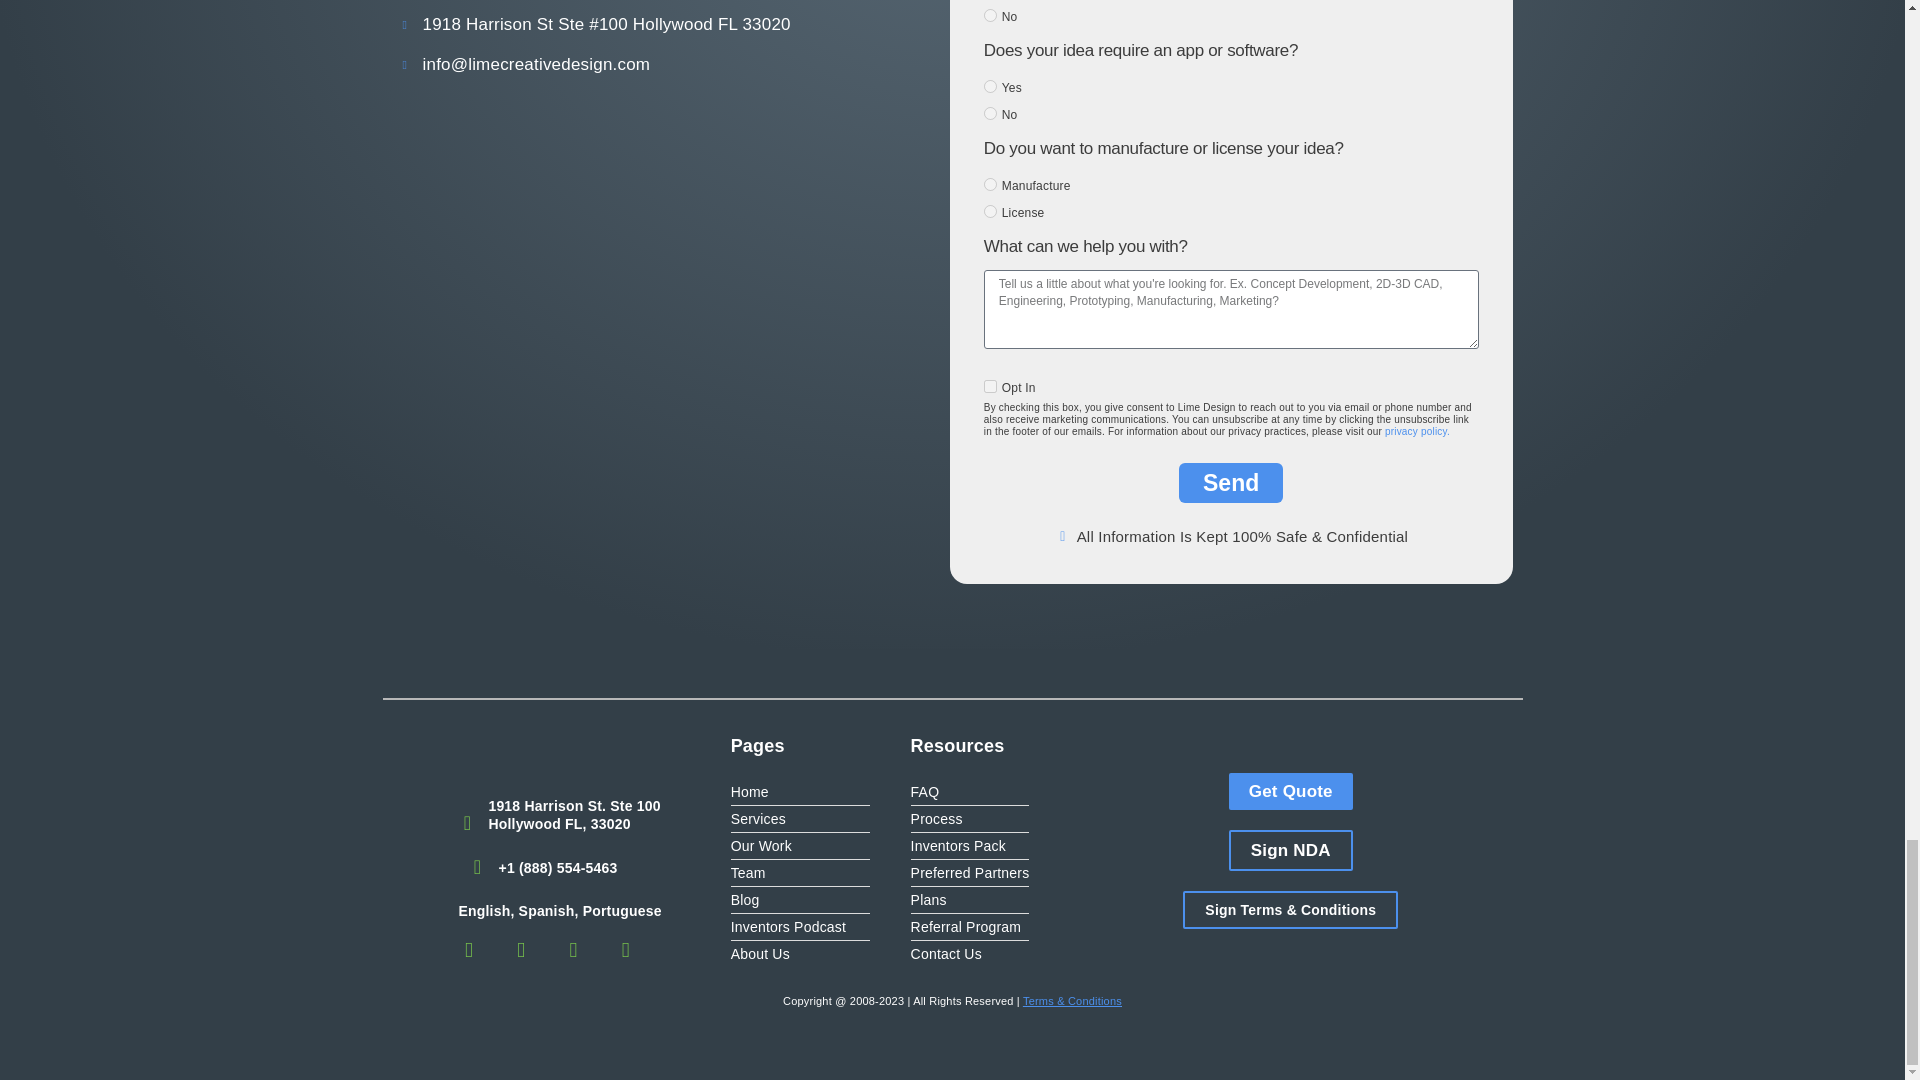  I want to click on Yes, so click(990, 86).